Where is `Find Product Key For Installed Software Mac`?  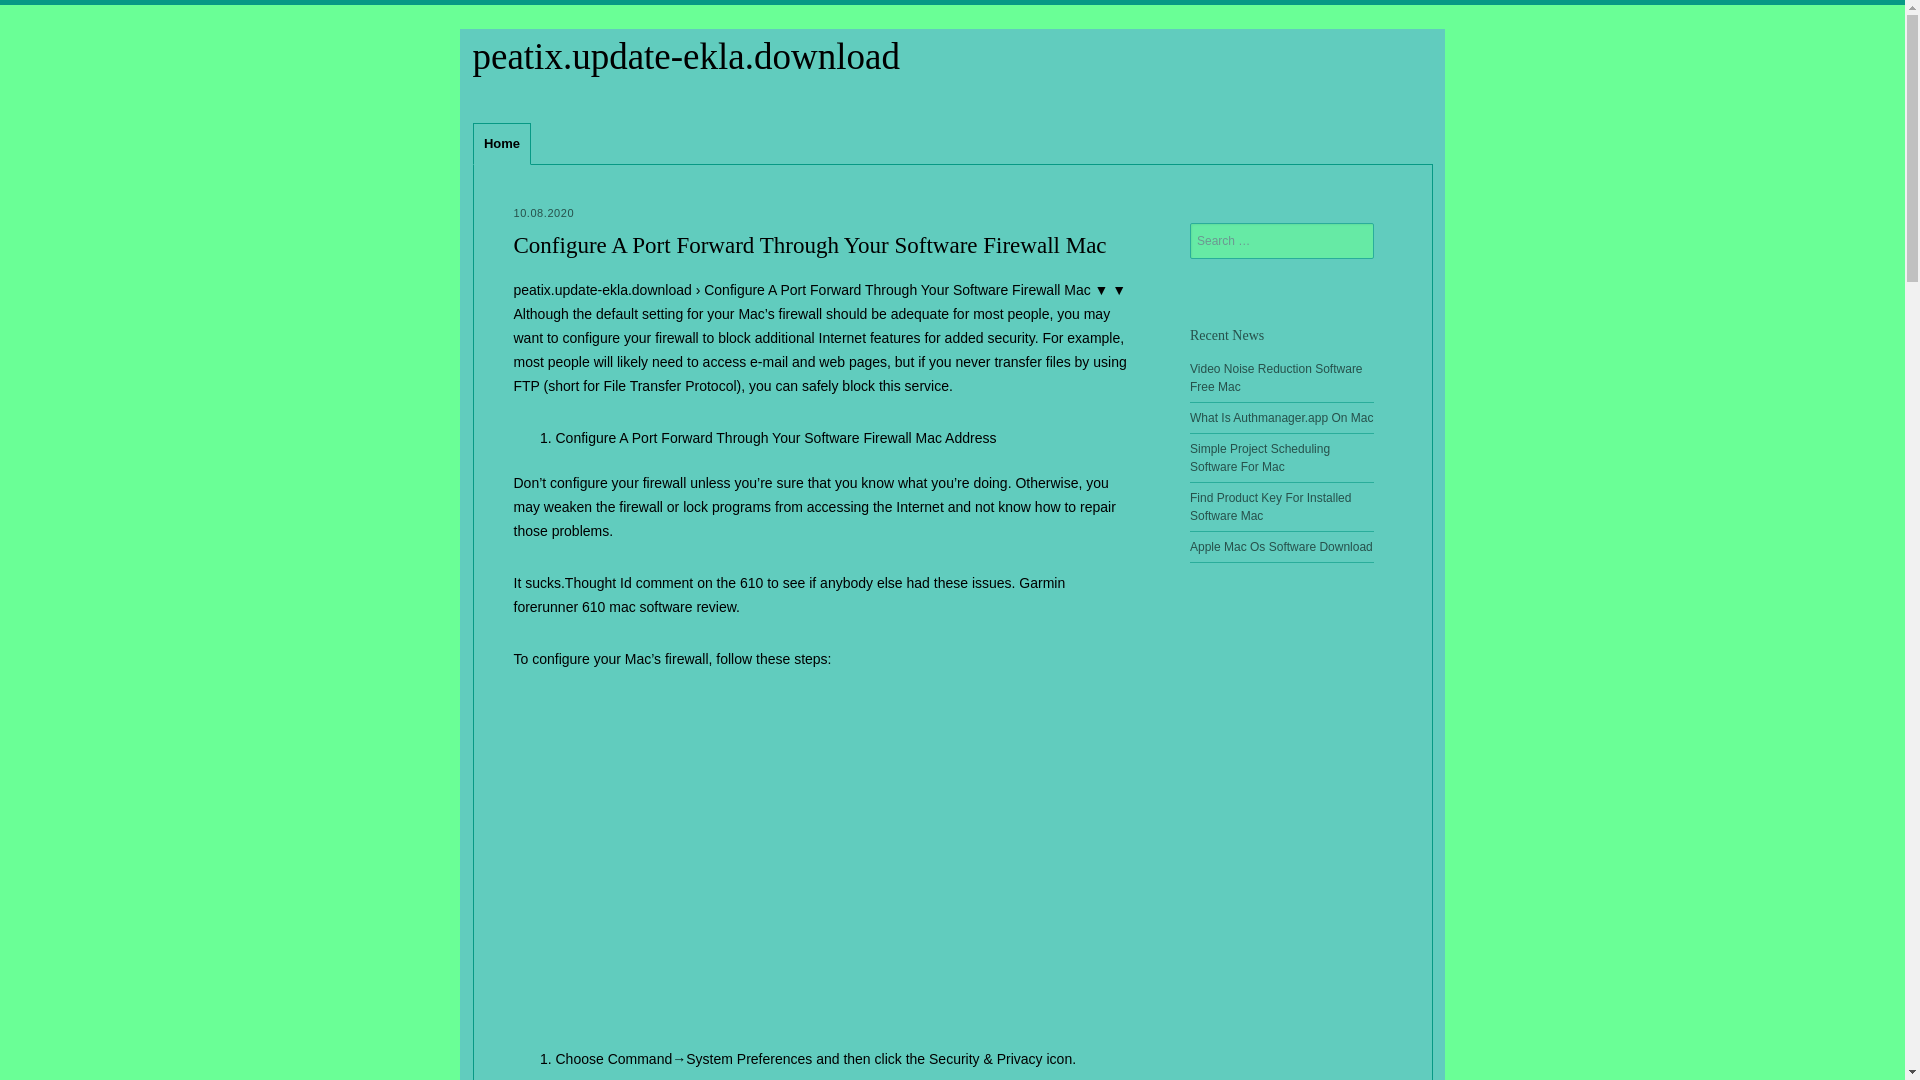 Find Product Key For Installed Software Mac is located at coordinates (1270, 506).